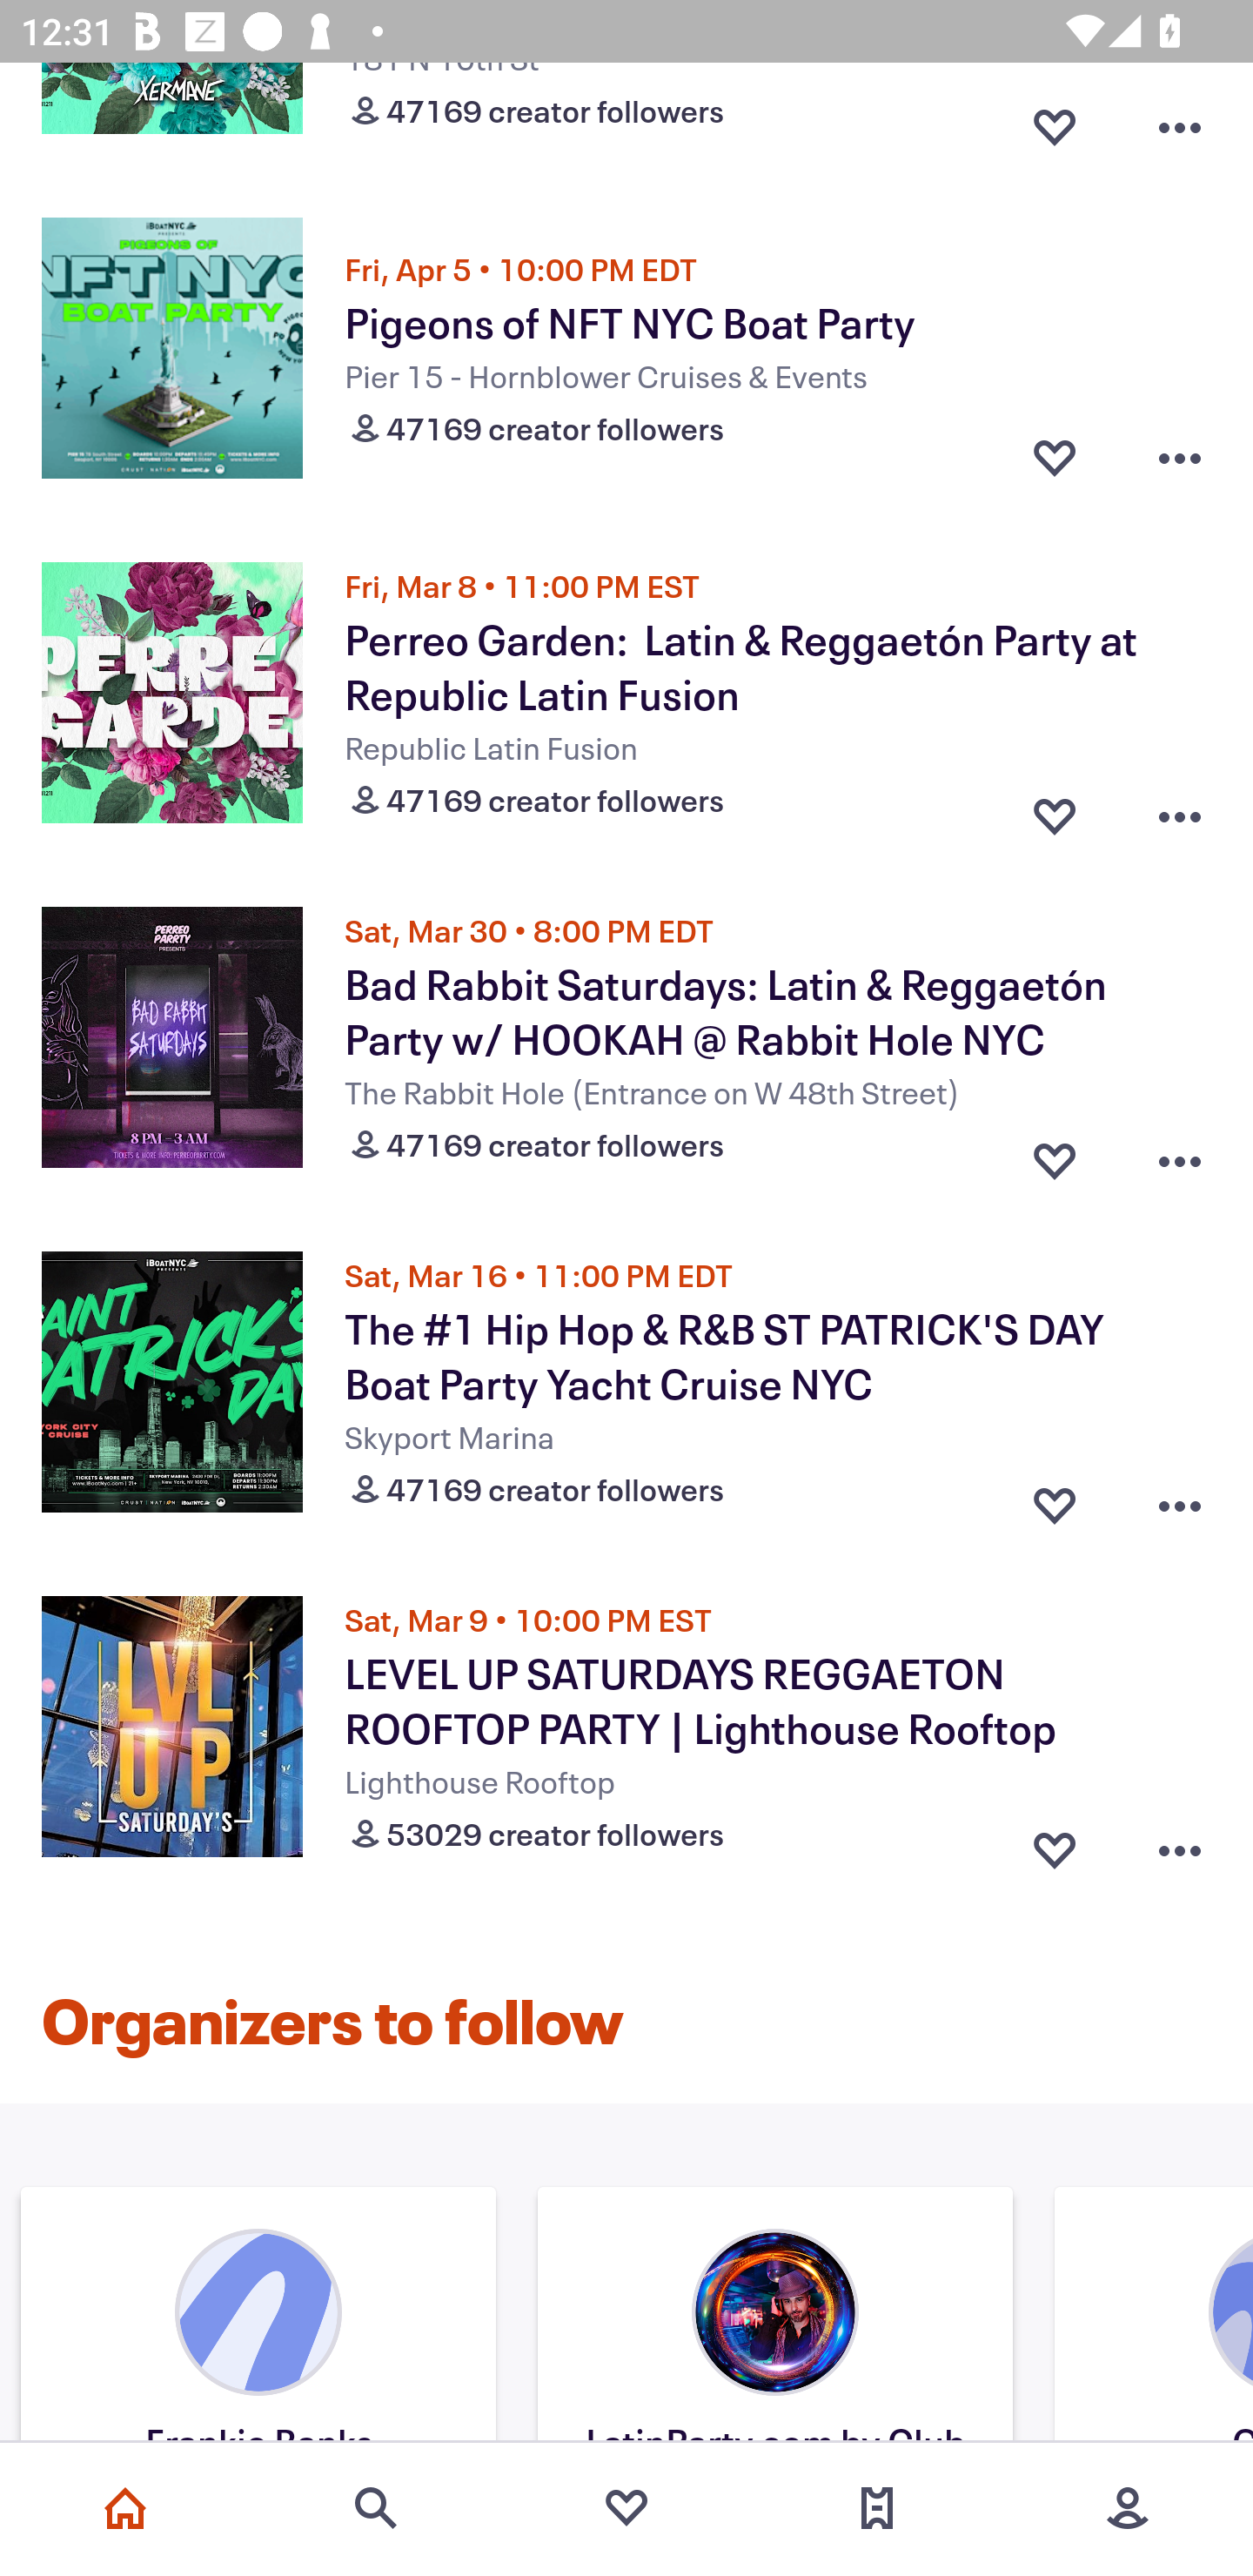 The image size is (1253, 2576). Describe the element at coordinates (125, 2508) in the screenshot. I see `Home` at that location.